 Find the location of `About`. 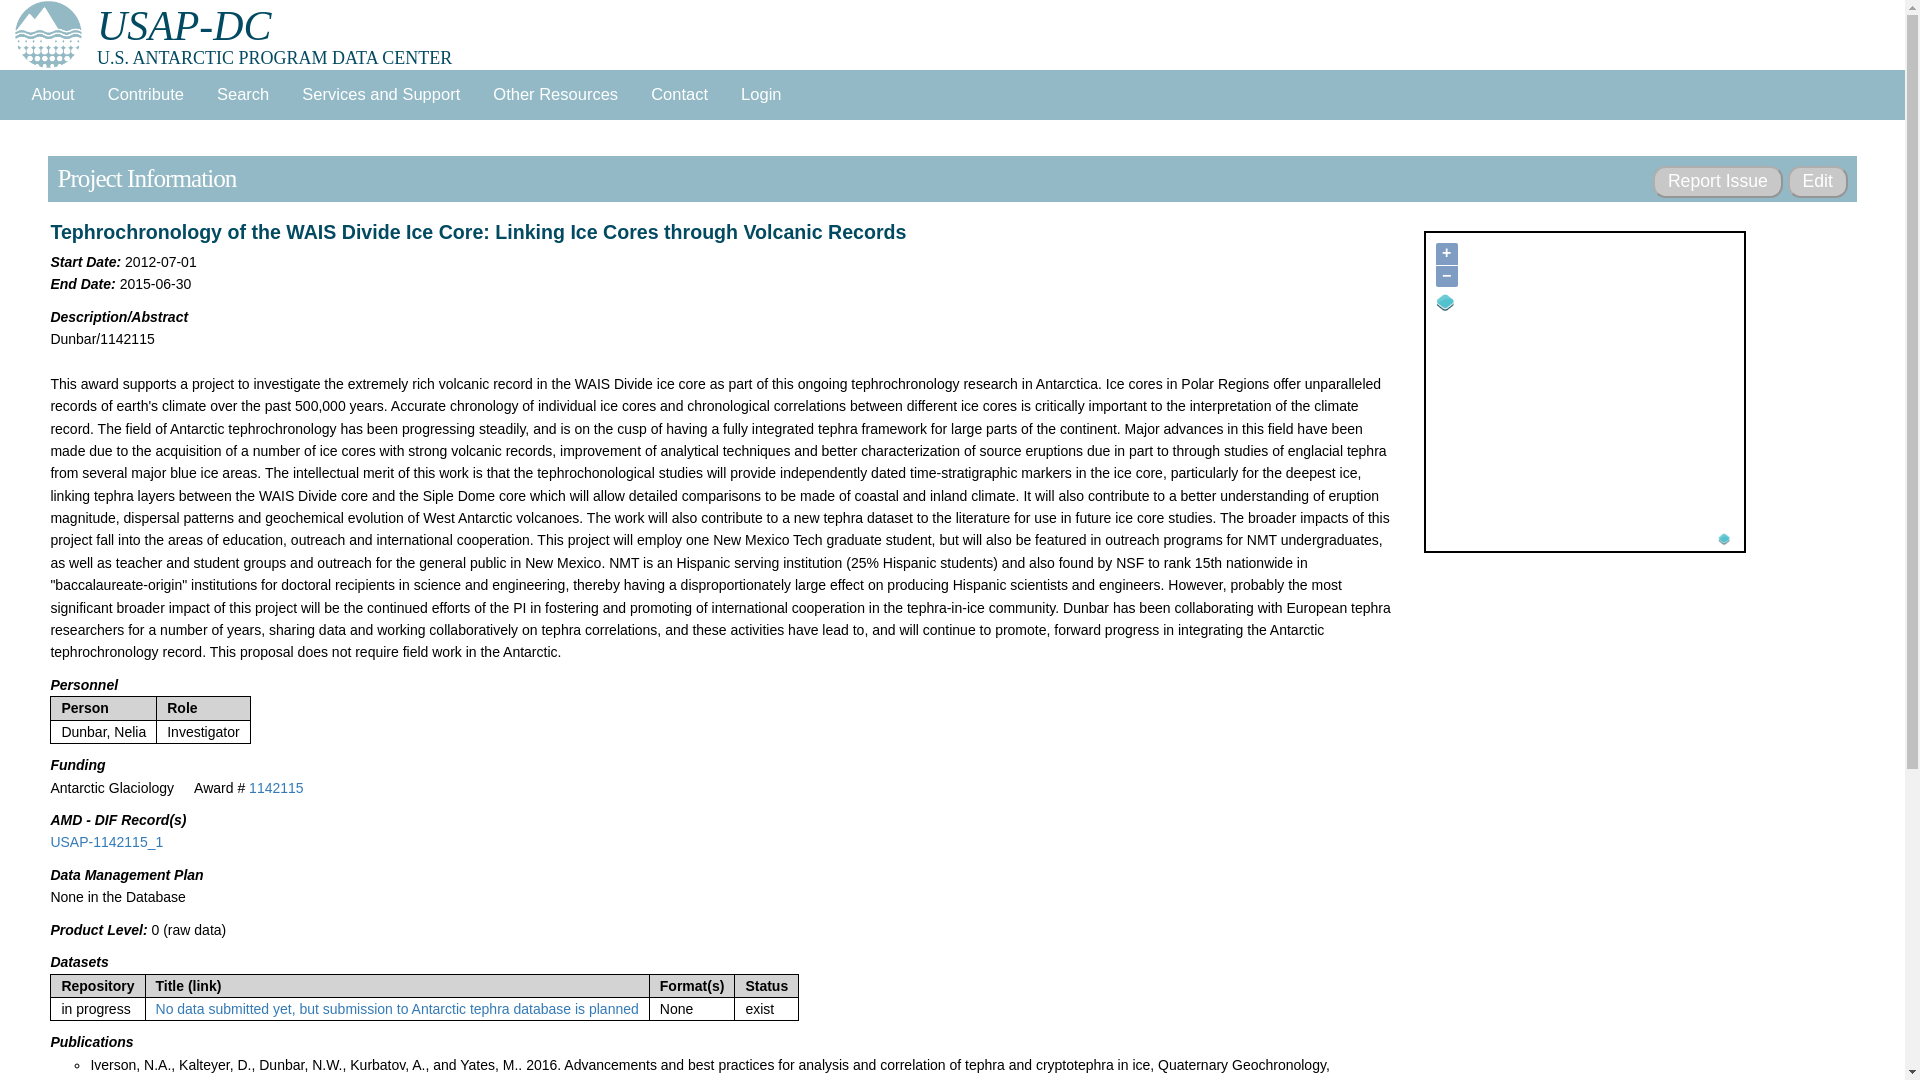

About is located at coordinates (52, 94).